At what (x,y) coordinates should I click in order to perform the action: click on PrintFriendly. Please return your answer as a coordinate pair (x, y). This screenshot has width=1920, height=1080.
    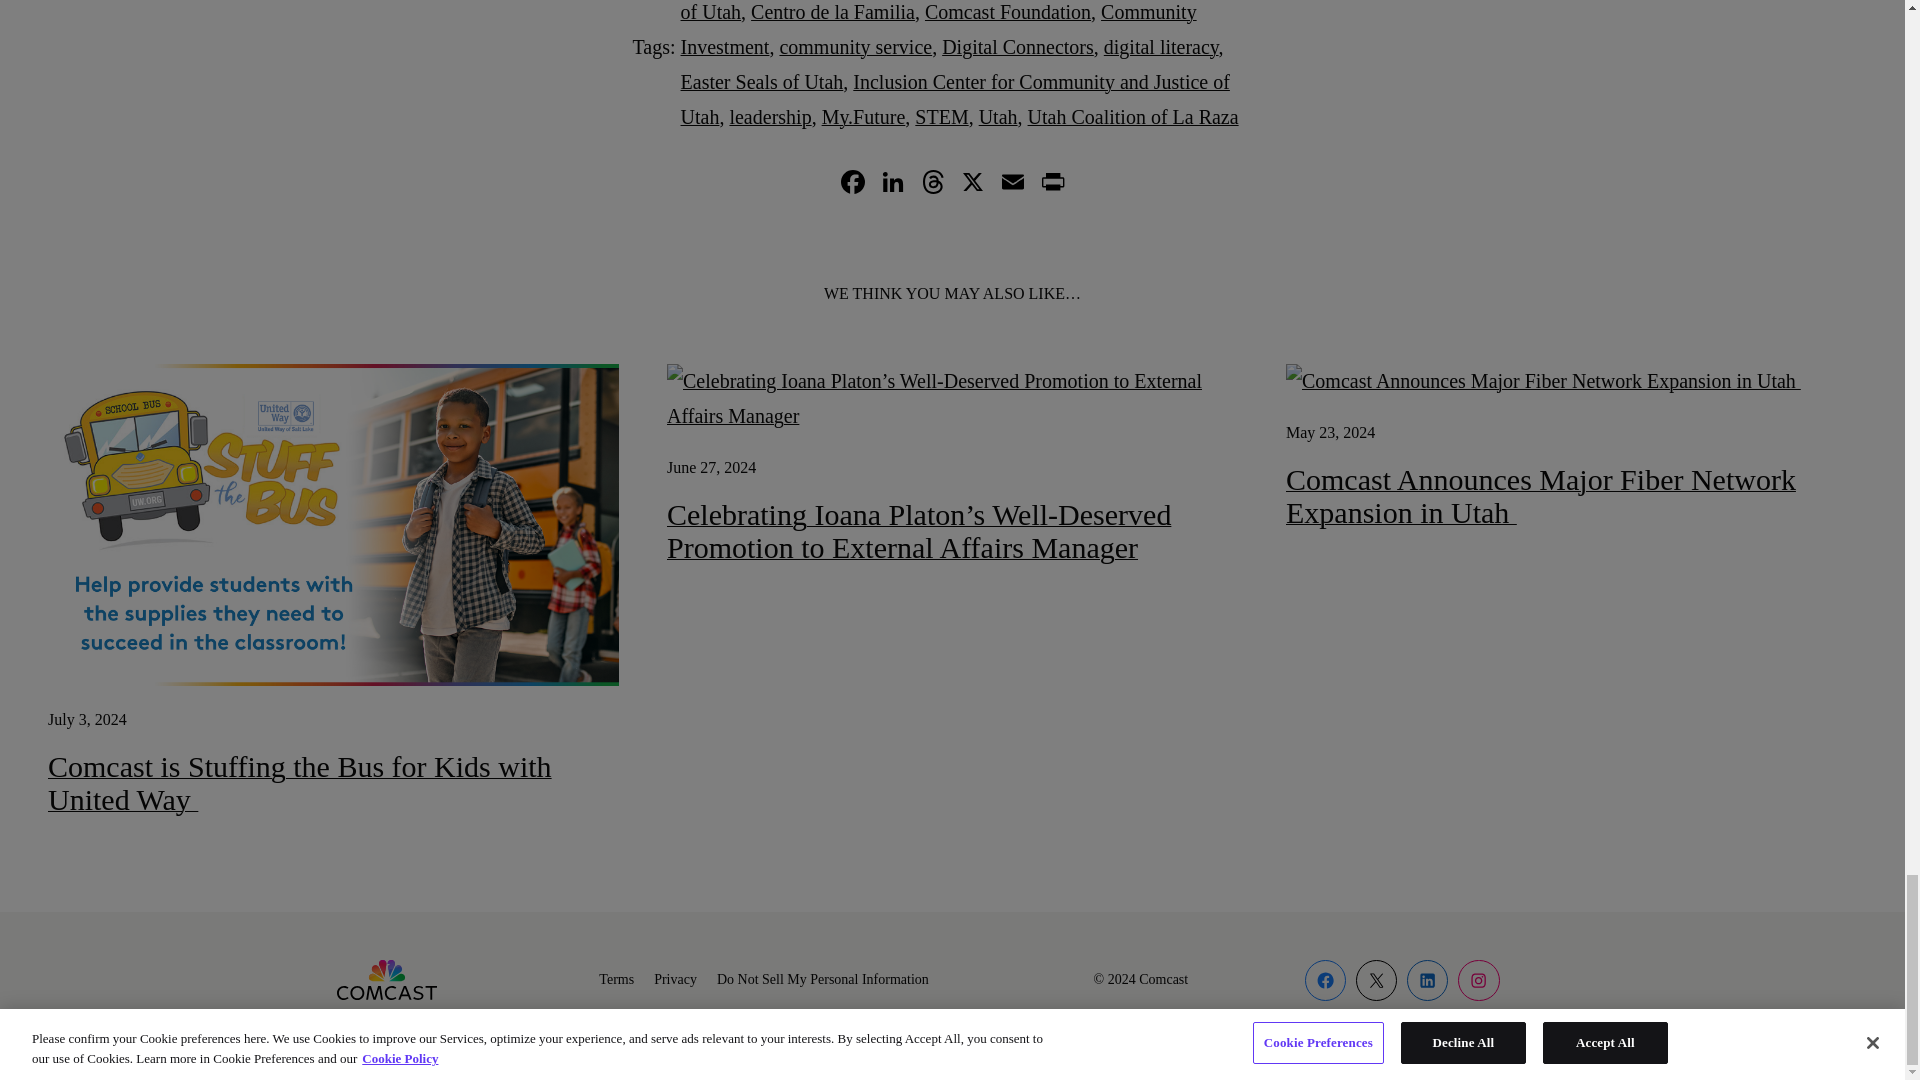
    Looking at the image, I should click on (1052, 184).